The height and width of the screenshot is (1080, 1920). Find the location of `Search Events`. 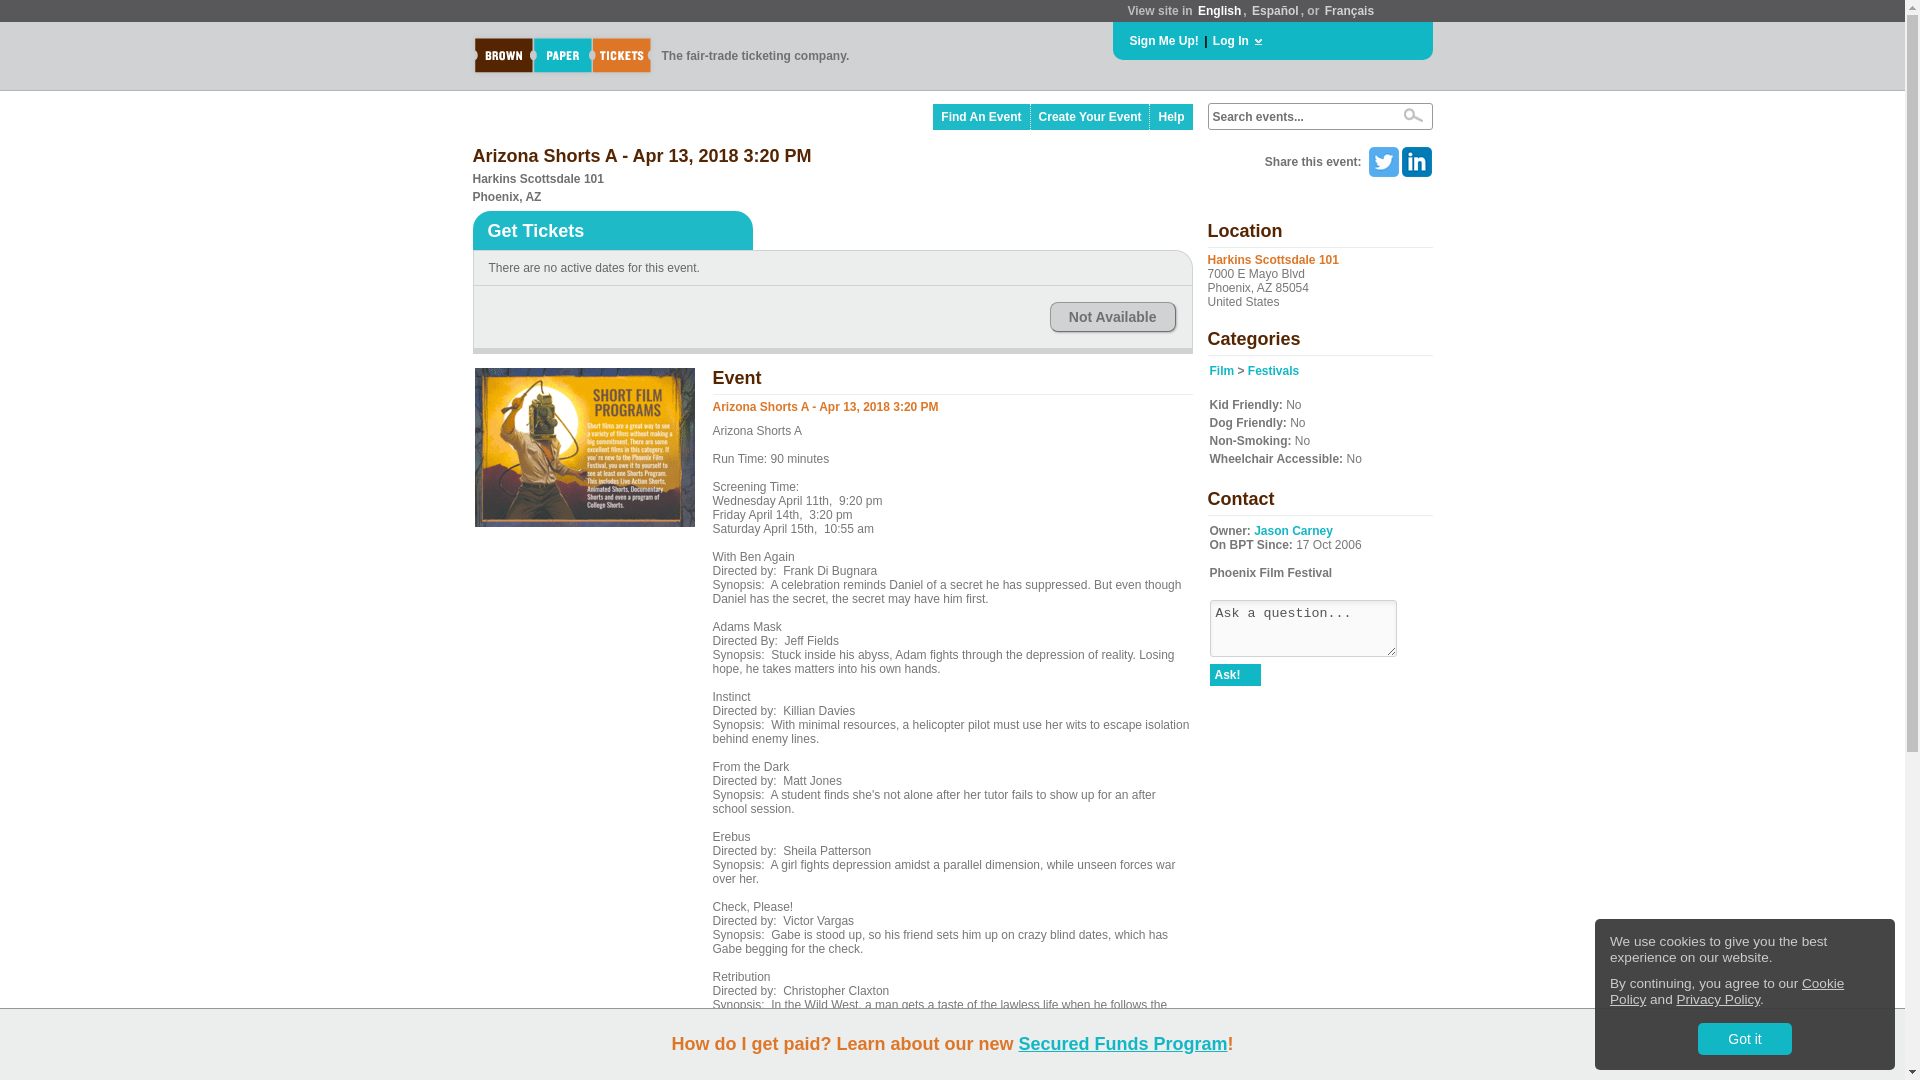

Search Events is located at coordinates (1412, 115).